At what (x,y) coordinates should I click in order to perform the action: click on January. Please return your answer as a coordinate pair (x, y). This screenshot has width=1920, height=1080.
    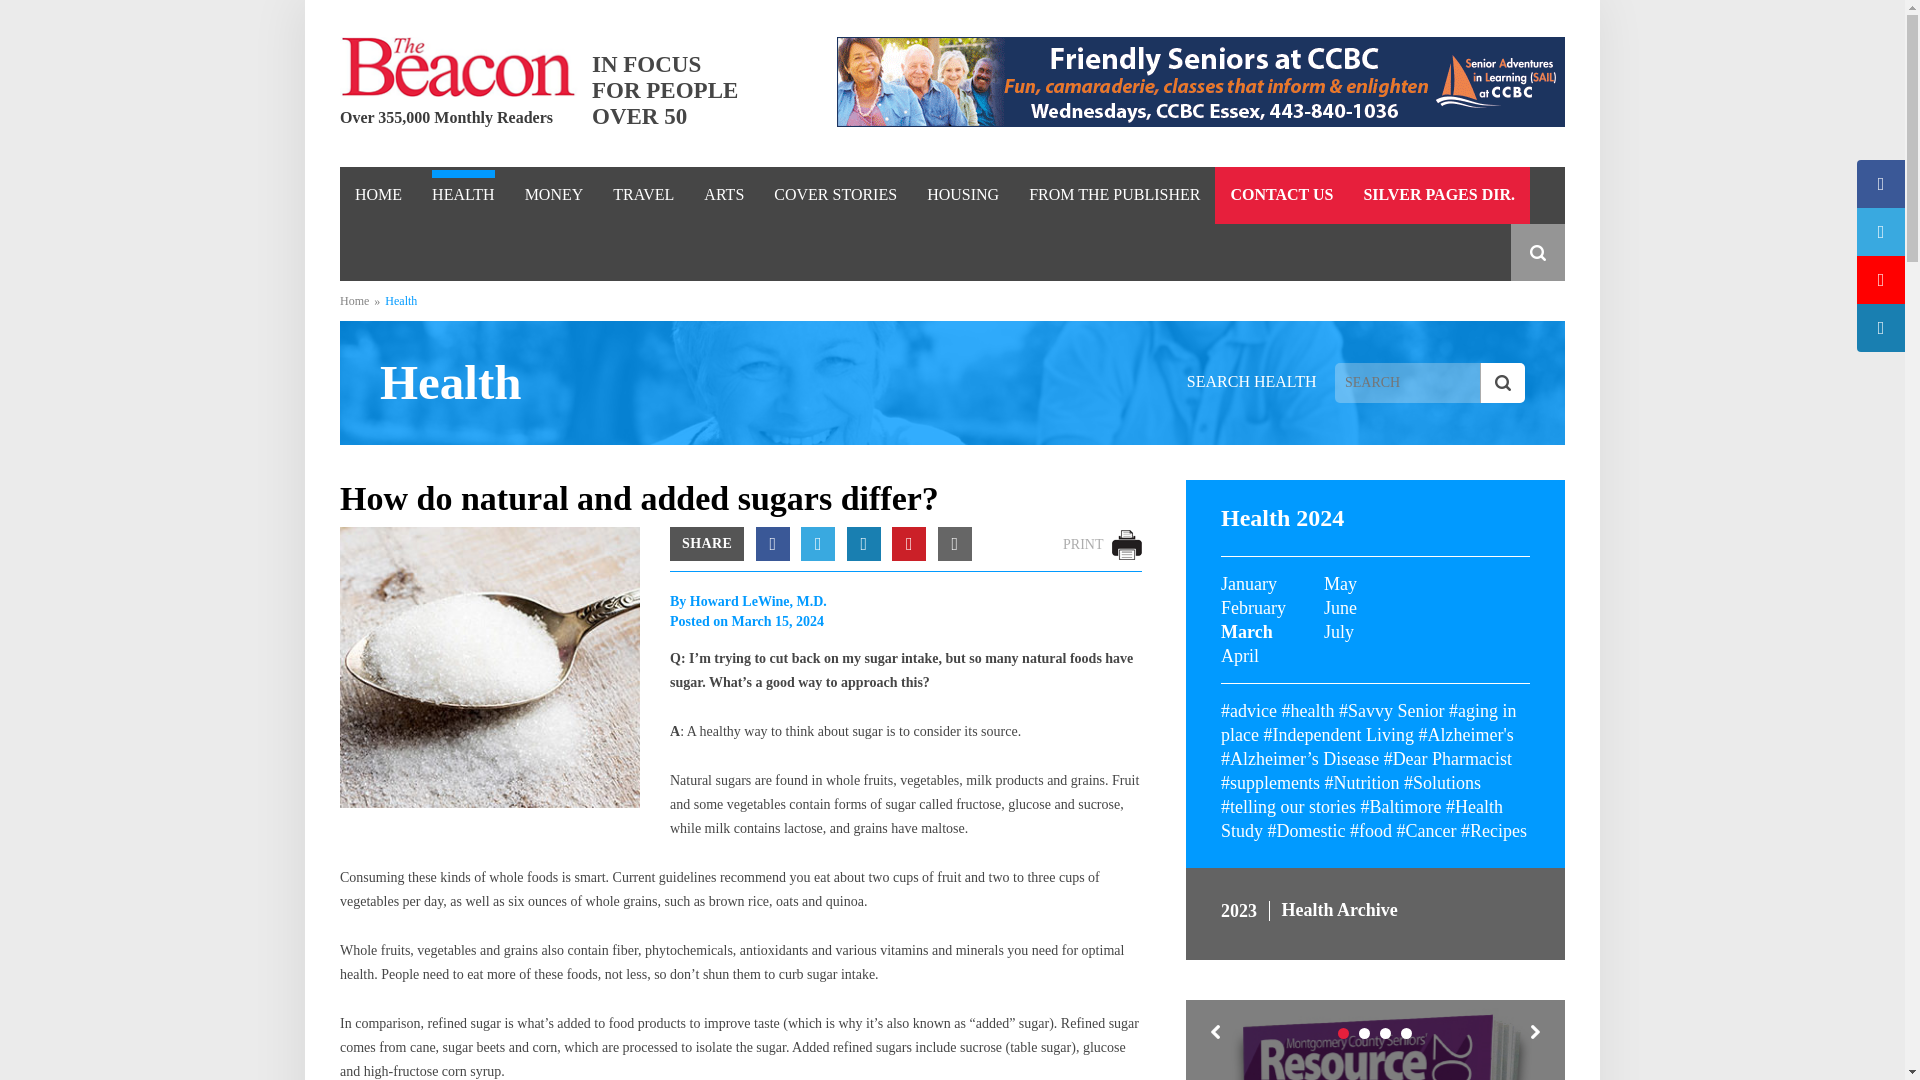
    Looking at the image, I should click on (1272, 584).